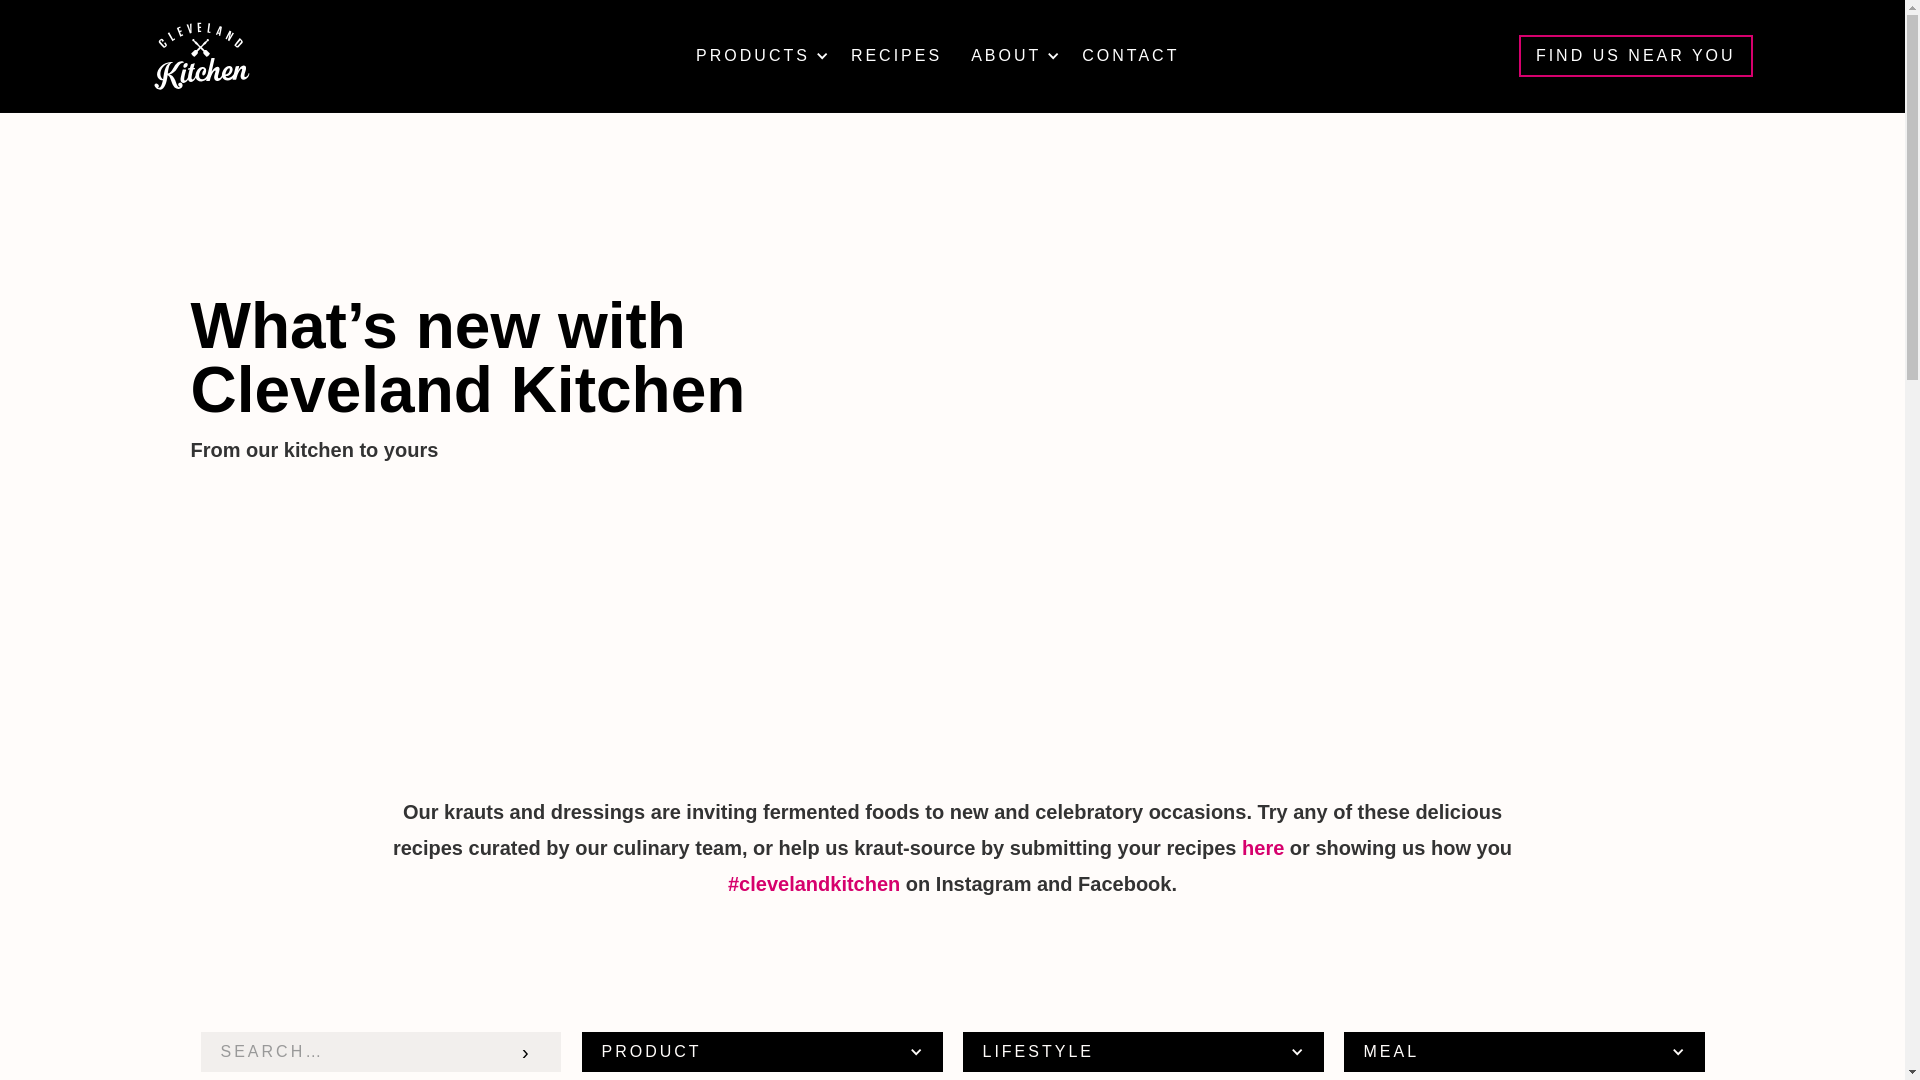 The width and height of the screenshot is (1920, 1080). What do you see at coordinates (1263, 848) in the screenshot?
I see `here` at bounding box center [1263, 848].